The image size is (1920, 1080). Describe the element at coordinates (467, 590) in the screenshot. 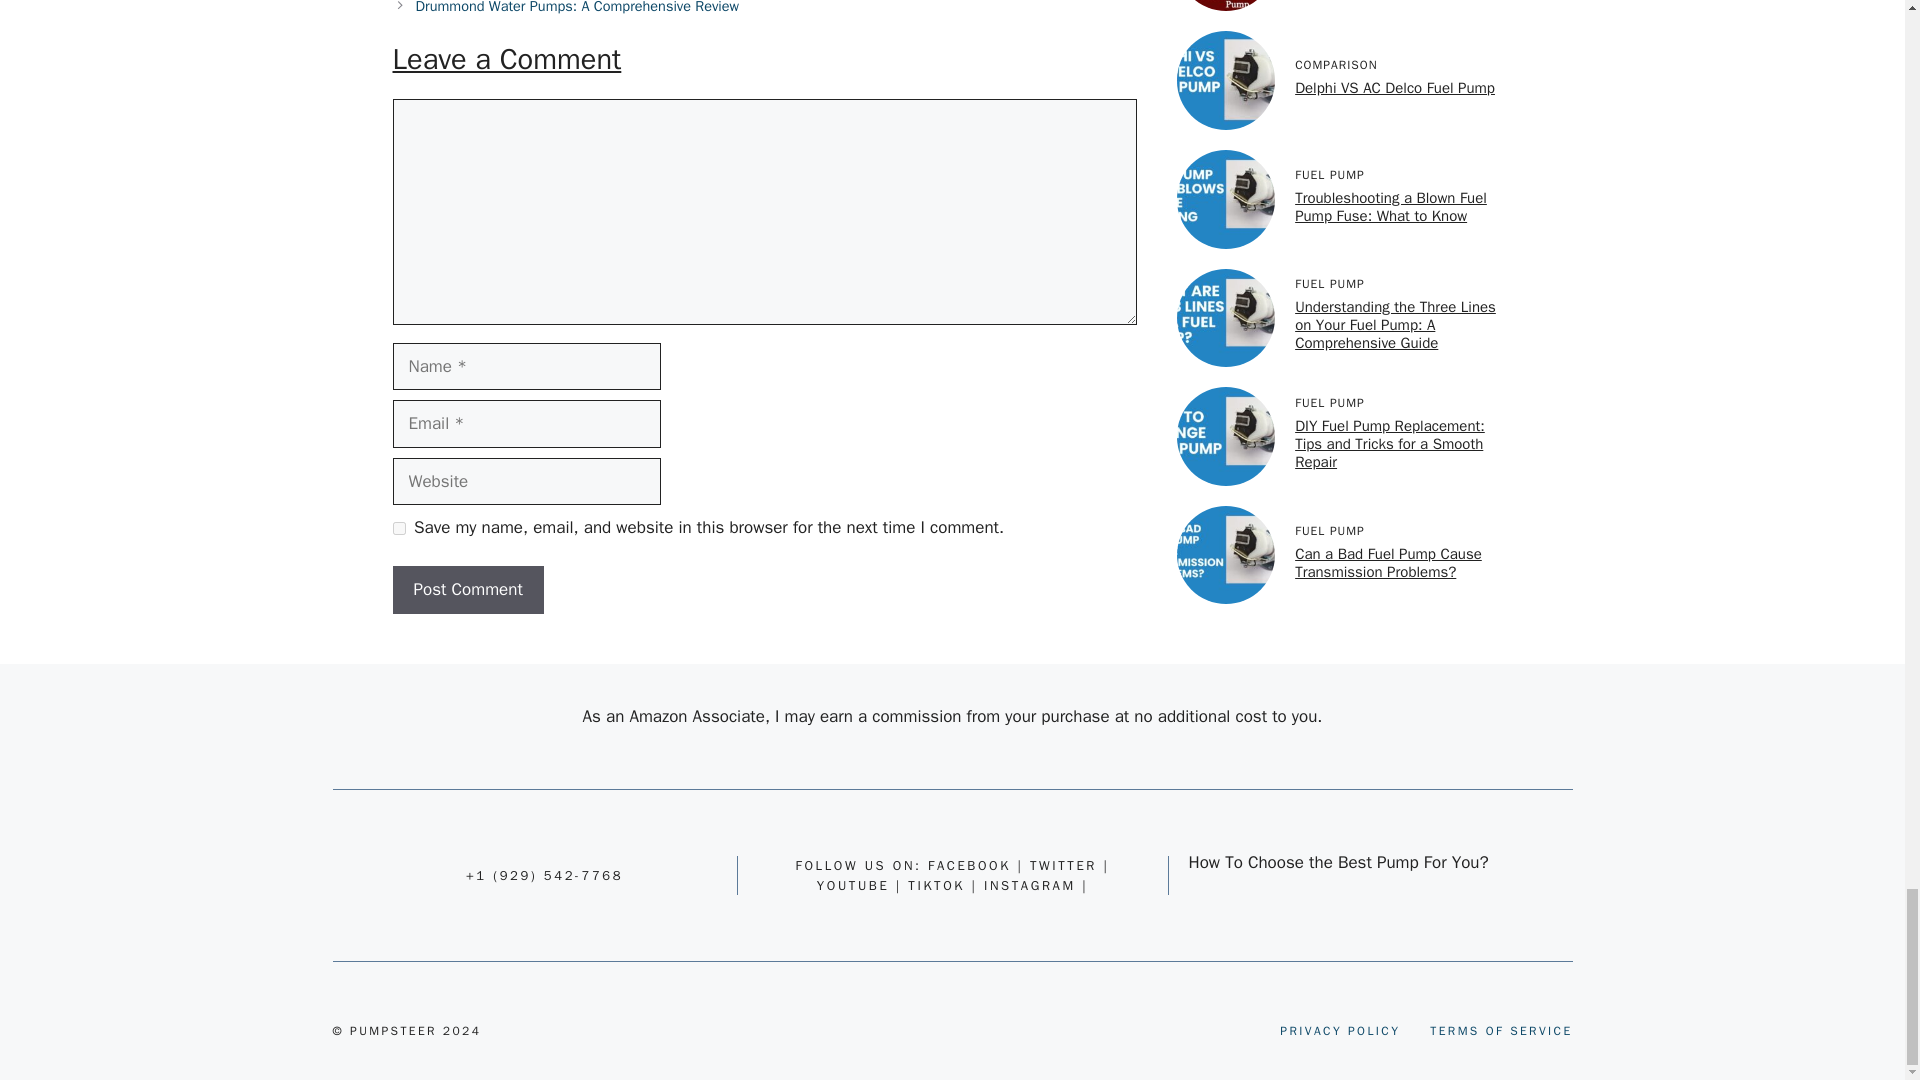

I see `Post Comment` at that location.